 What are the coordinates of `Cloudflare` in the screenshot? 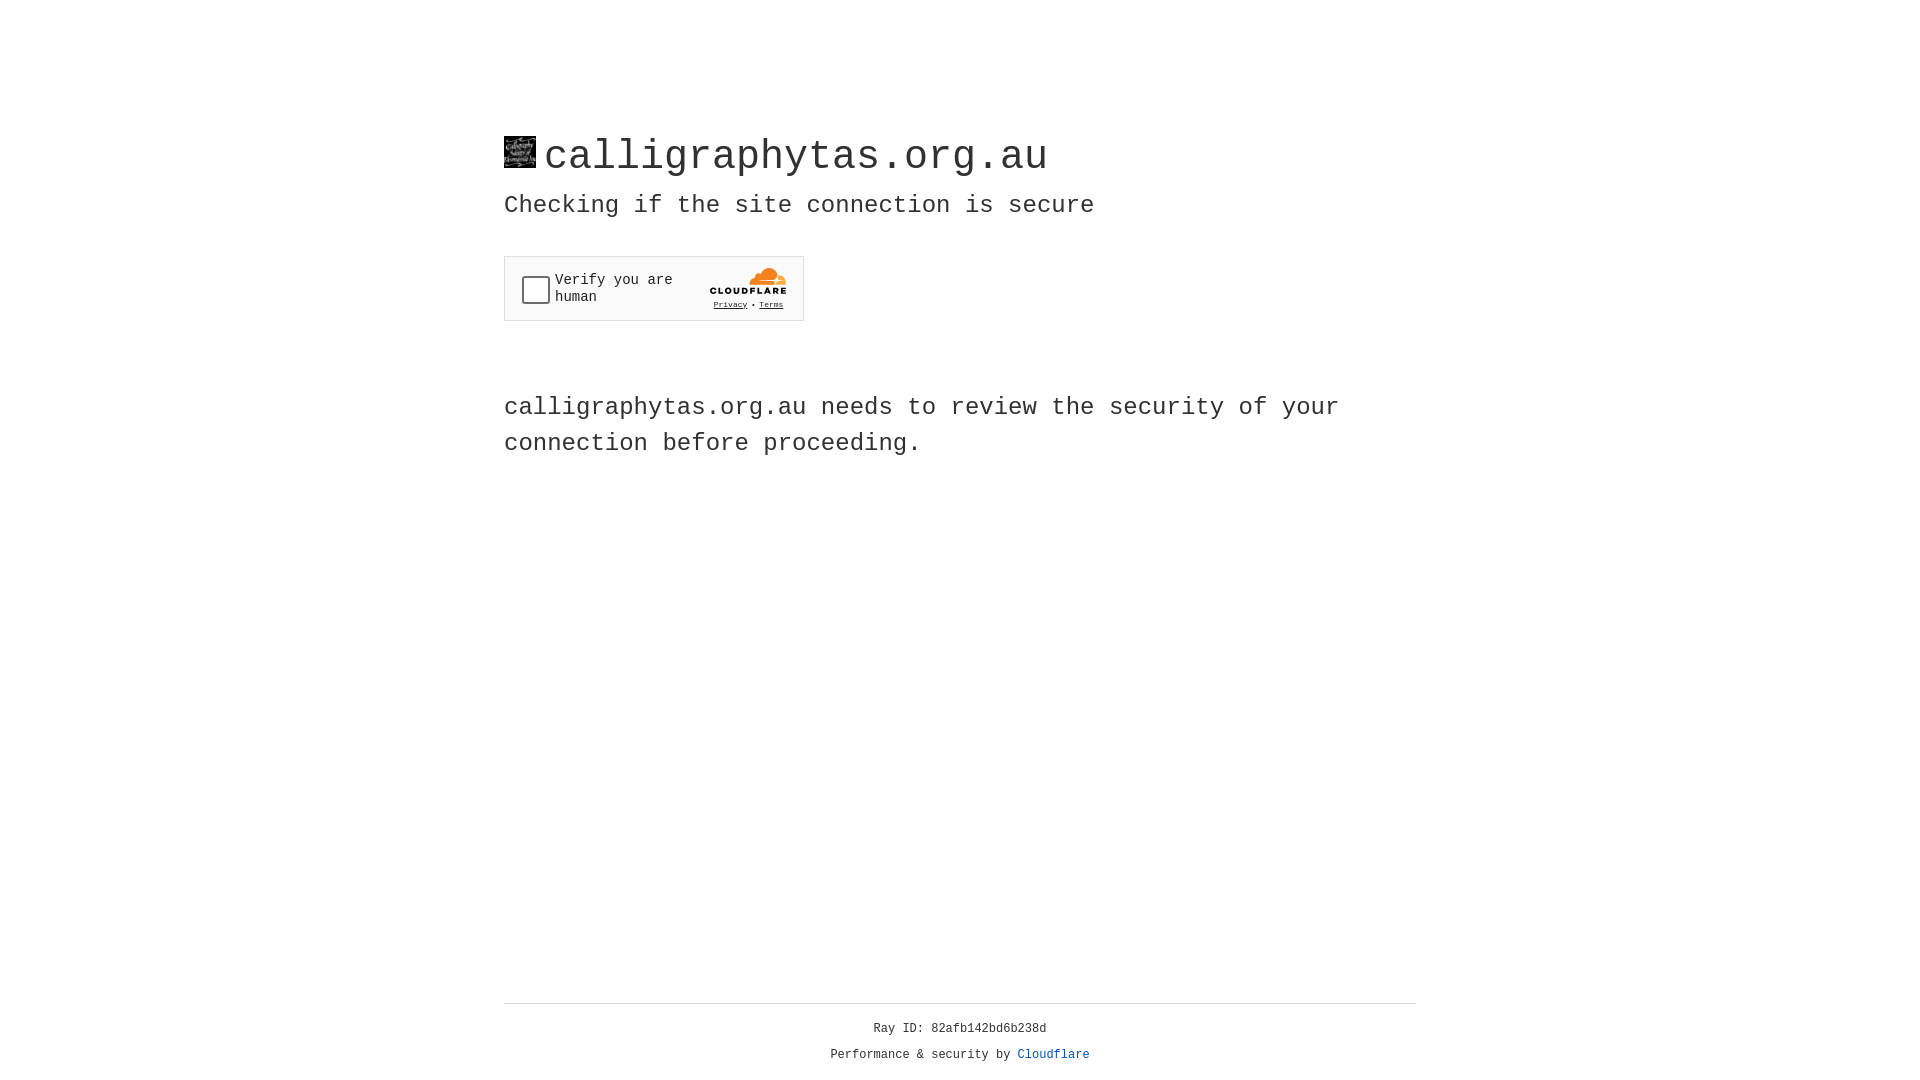 It's located at (1054, 1055).